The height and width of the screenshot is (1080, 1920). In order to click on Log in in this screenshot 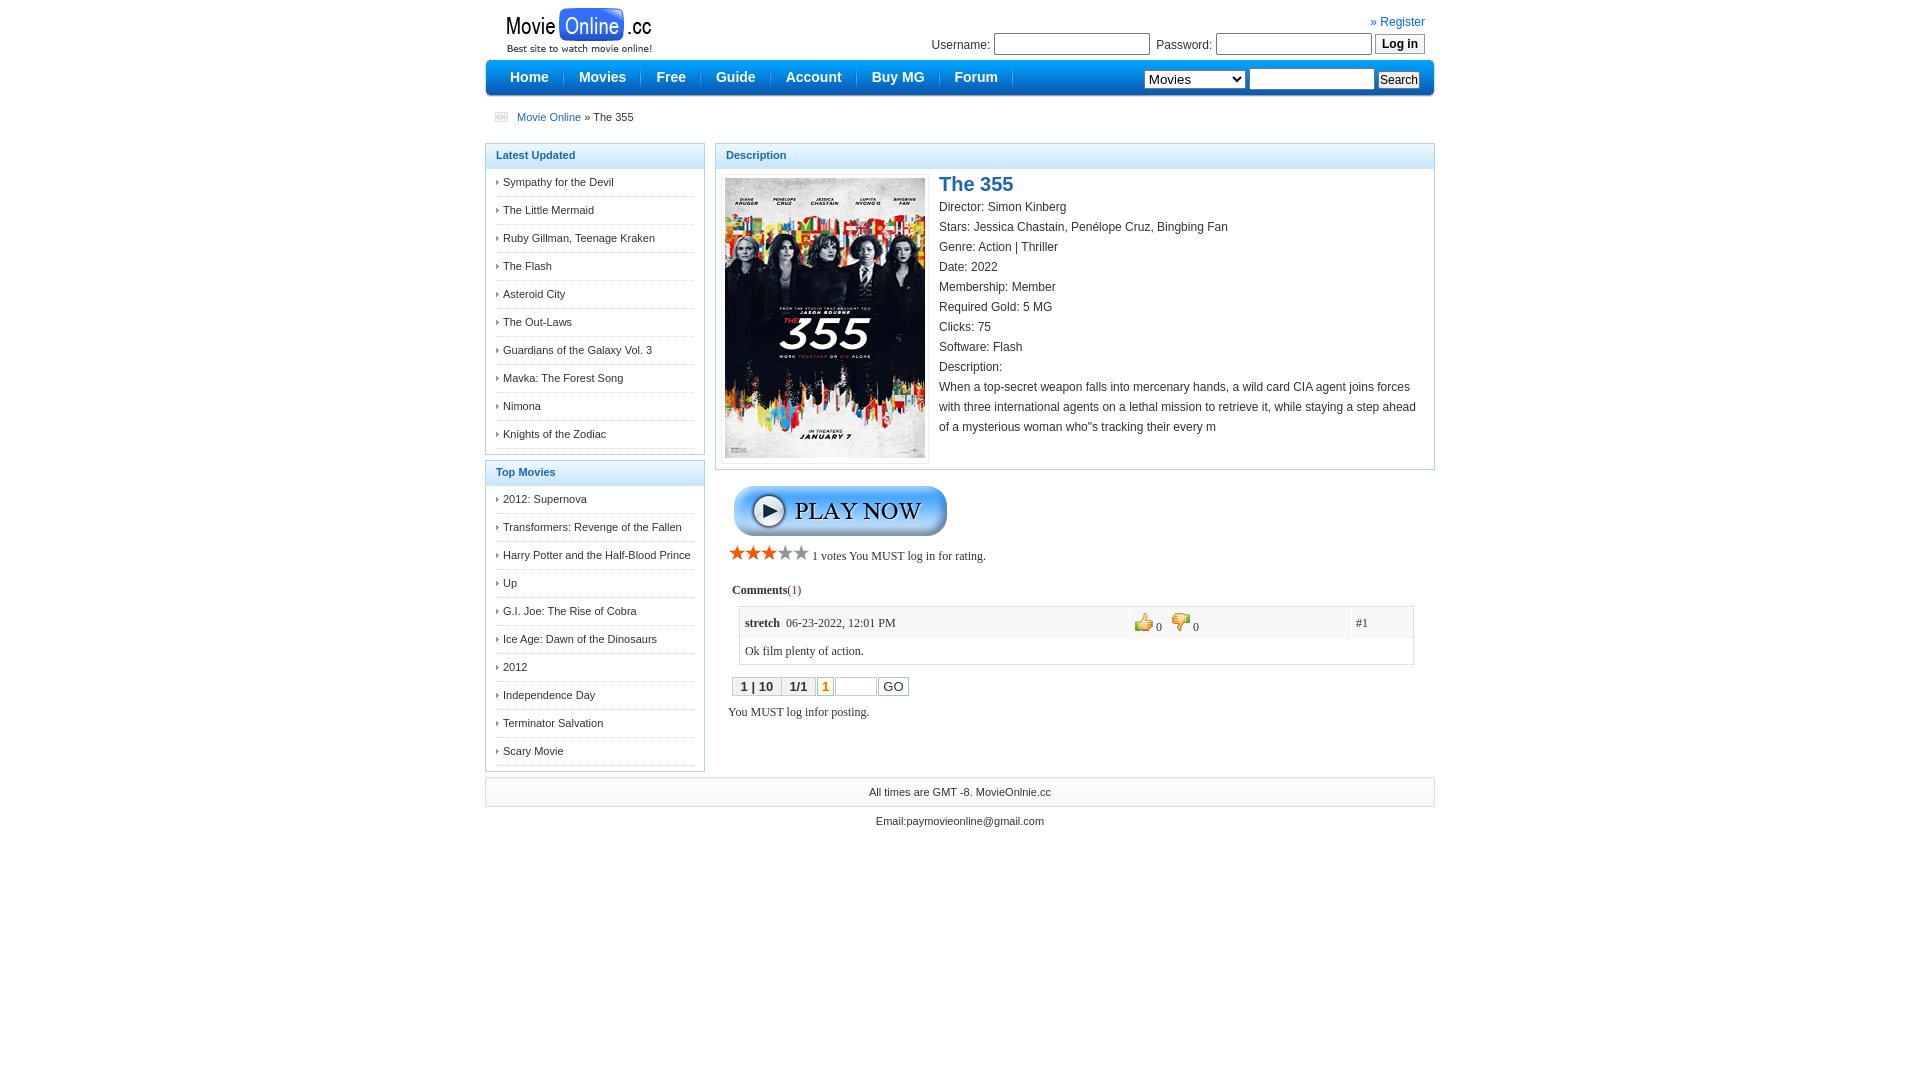, I will do `click(1400, 44)`.